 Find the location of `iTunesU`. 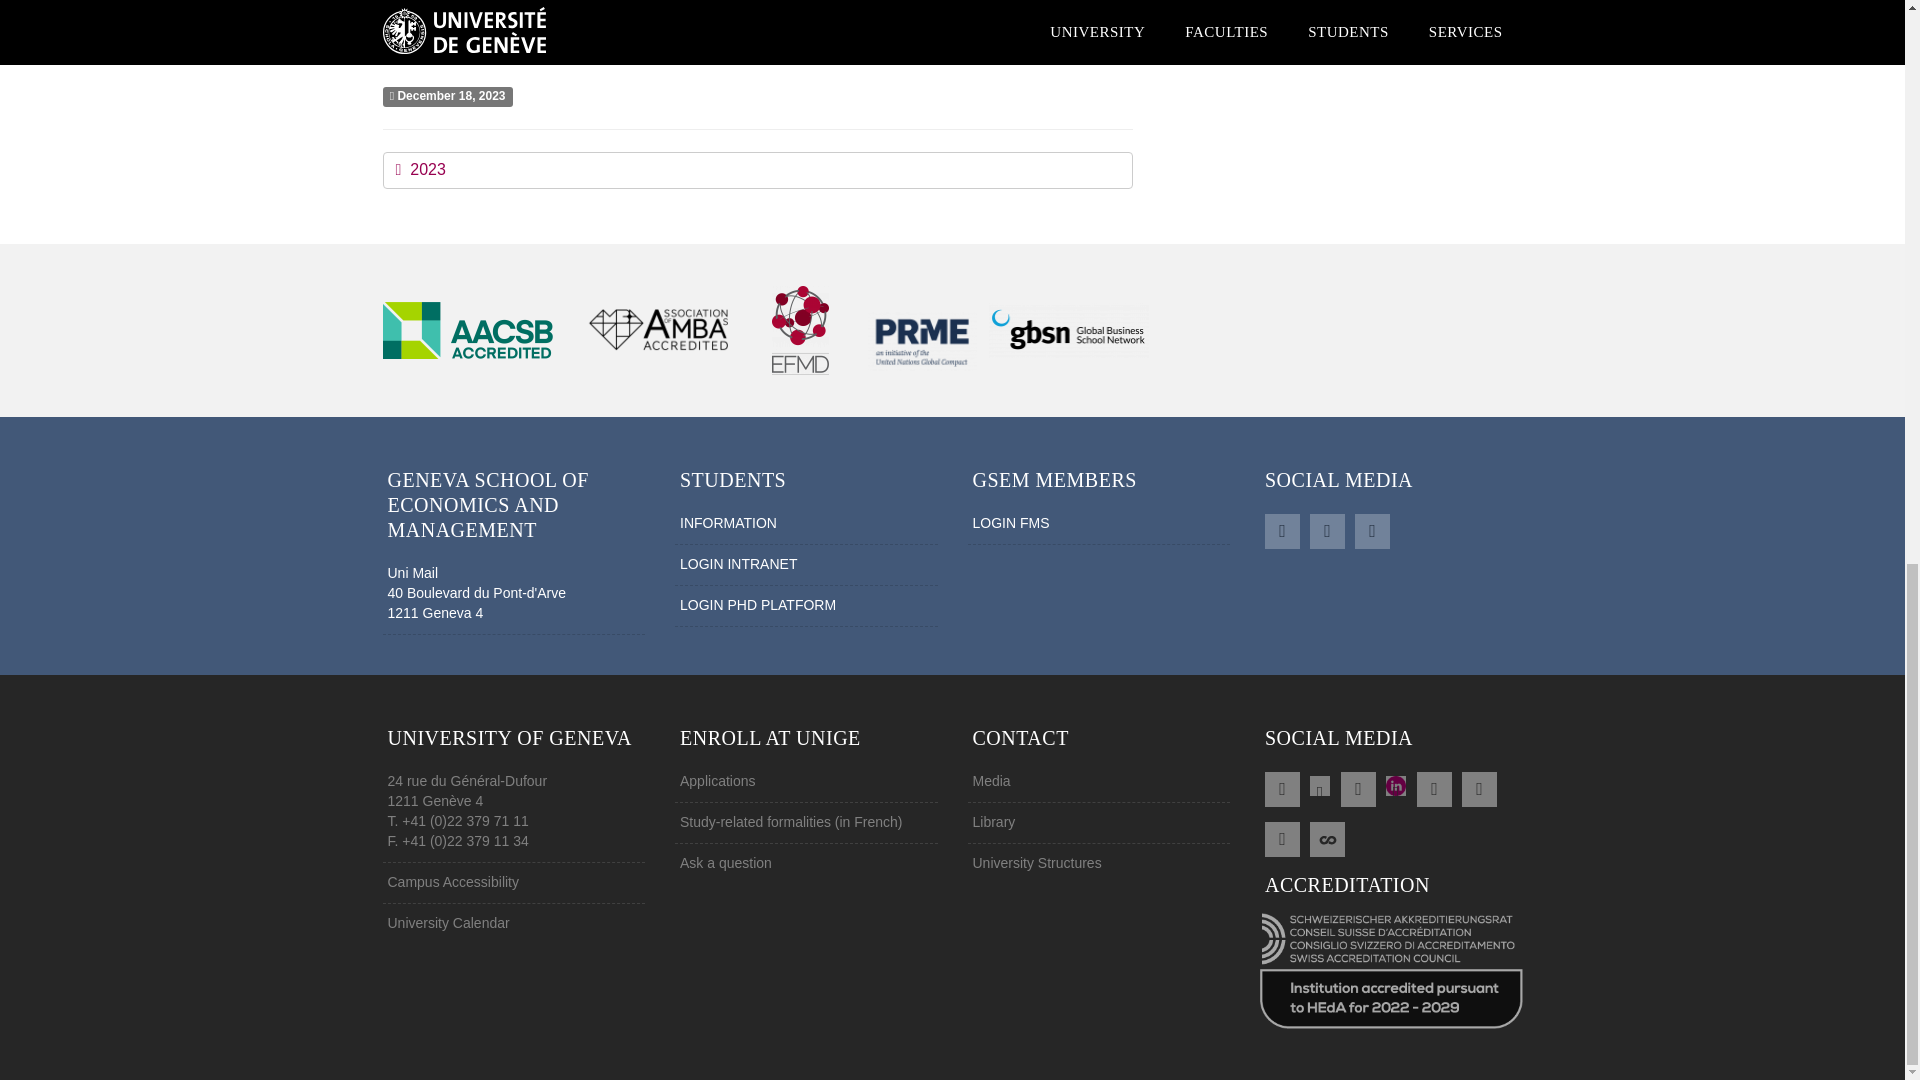

iTunesU is located at coordinates (1282, 836).